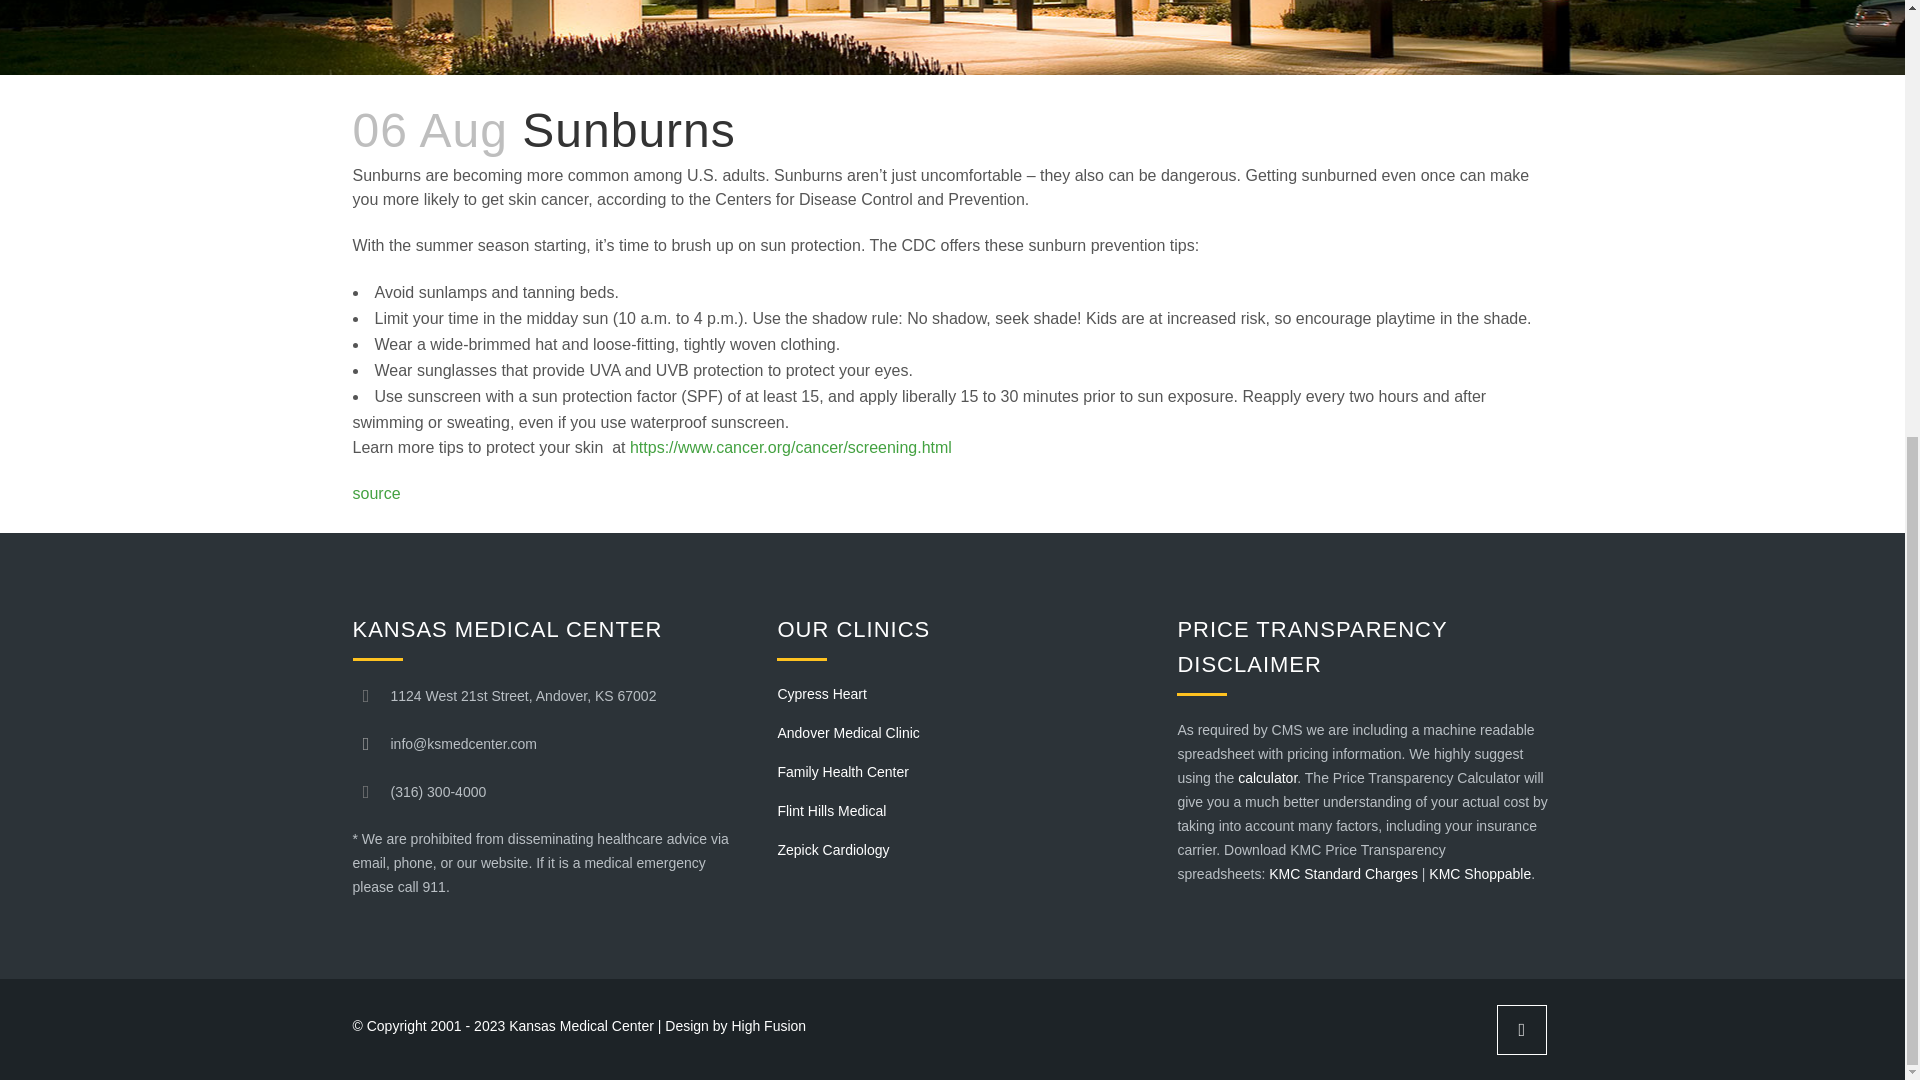 Image resolution: width=1920 pixels, height=1080 pixels. What do you see at coordinates (768, 1026) in the screenshot?
I see `High Fusion` at bounding box center [768, 1026].